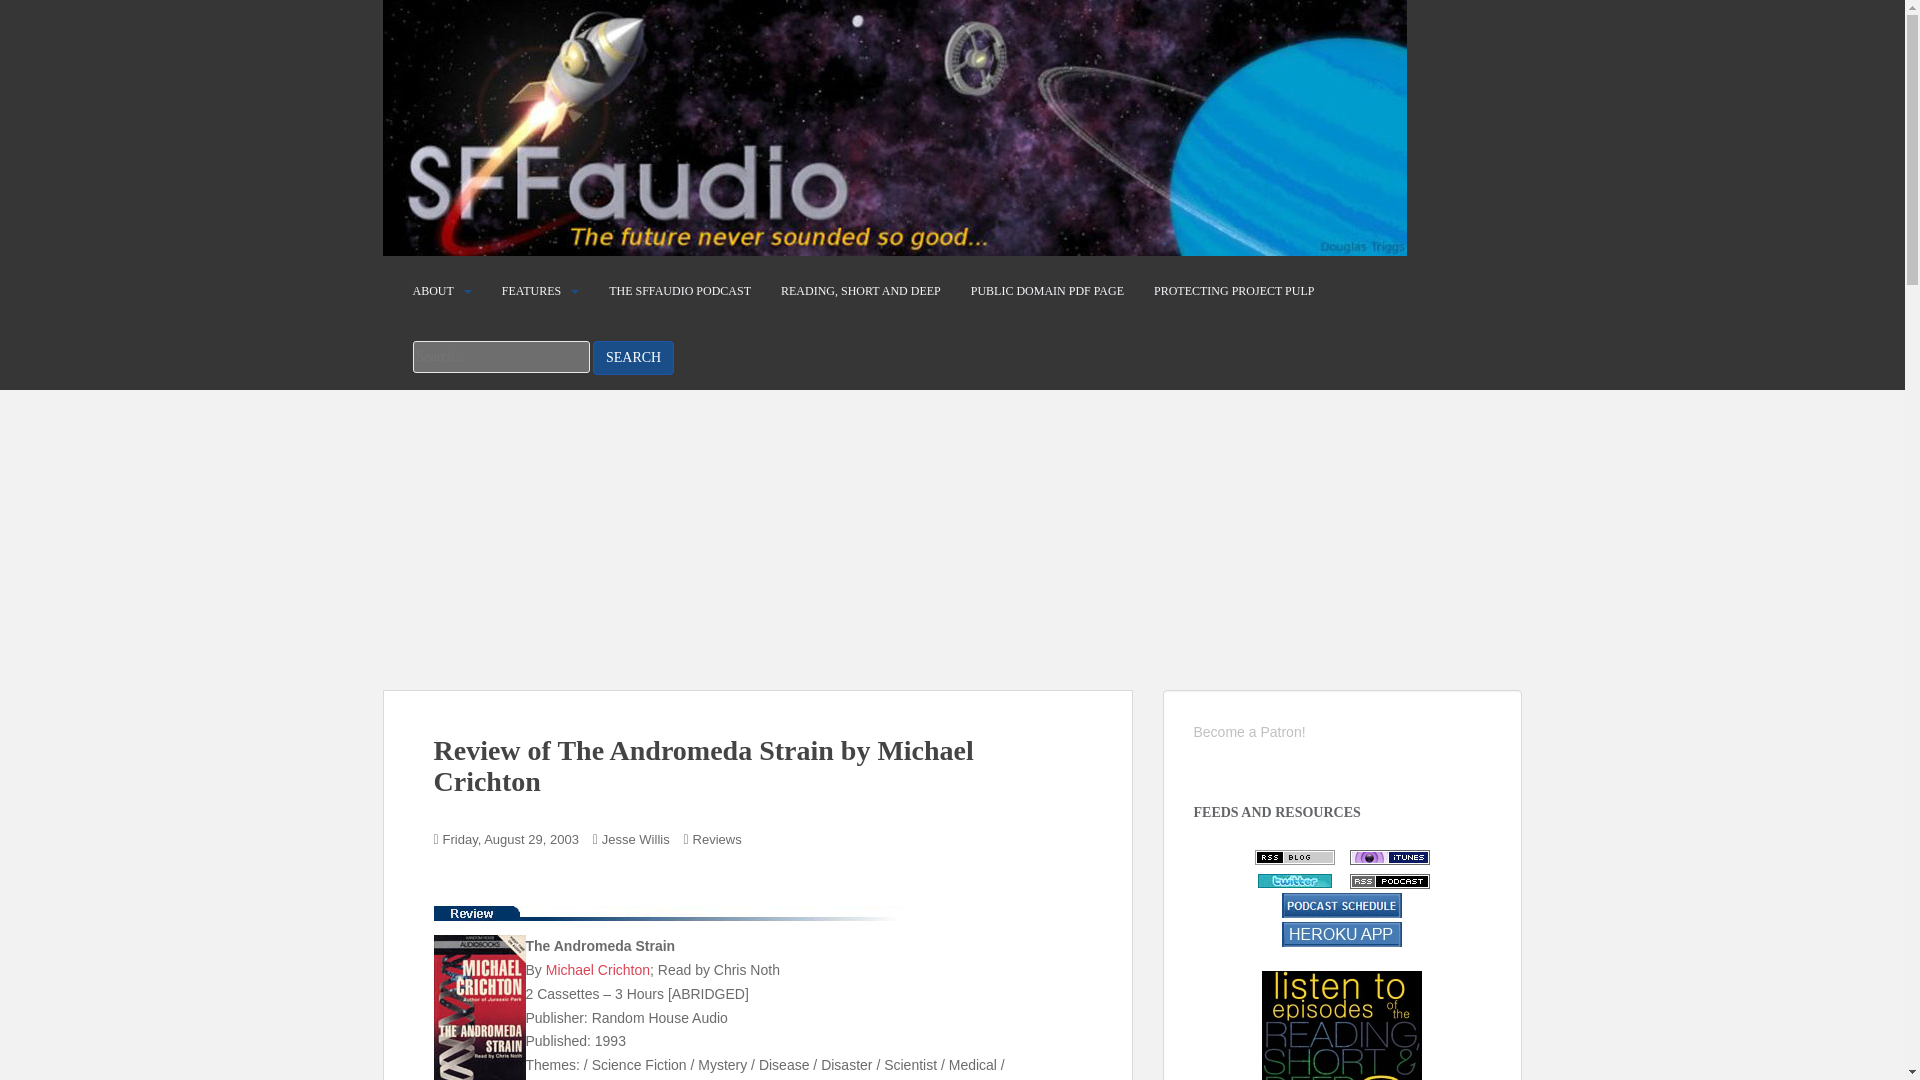 The image size is (1920, 1080). What do you see at coordinates (860, 291) in the screenshot?
I see `READING, SHORT AND DEEP` at bounding box center [860, 291].